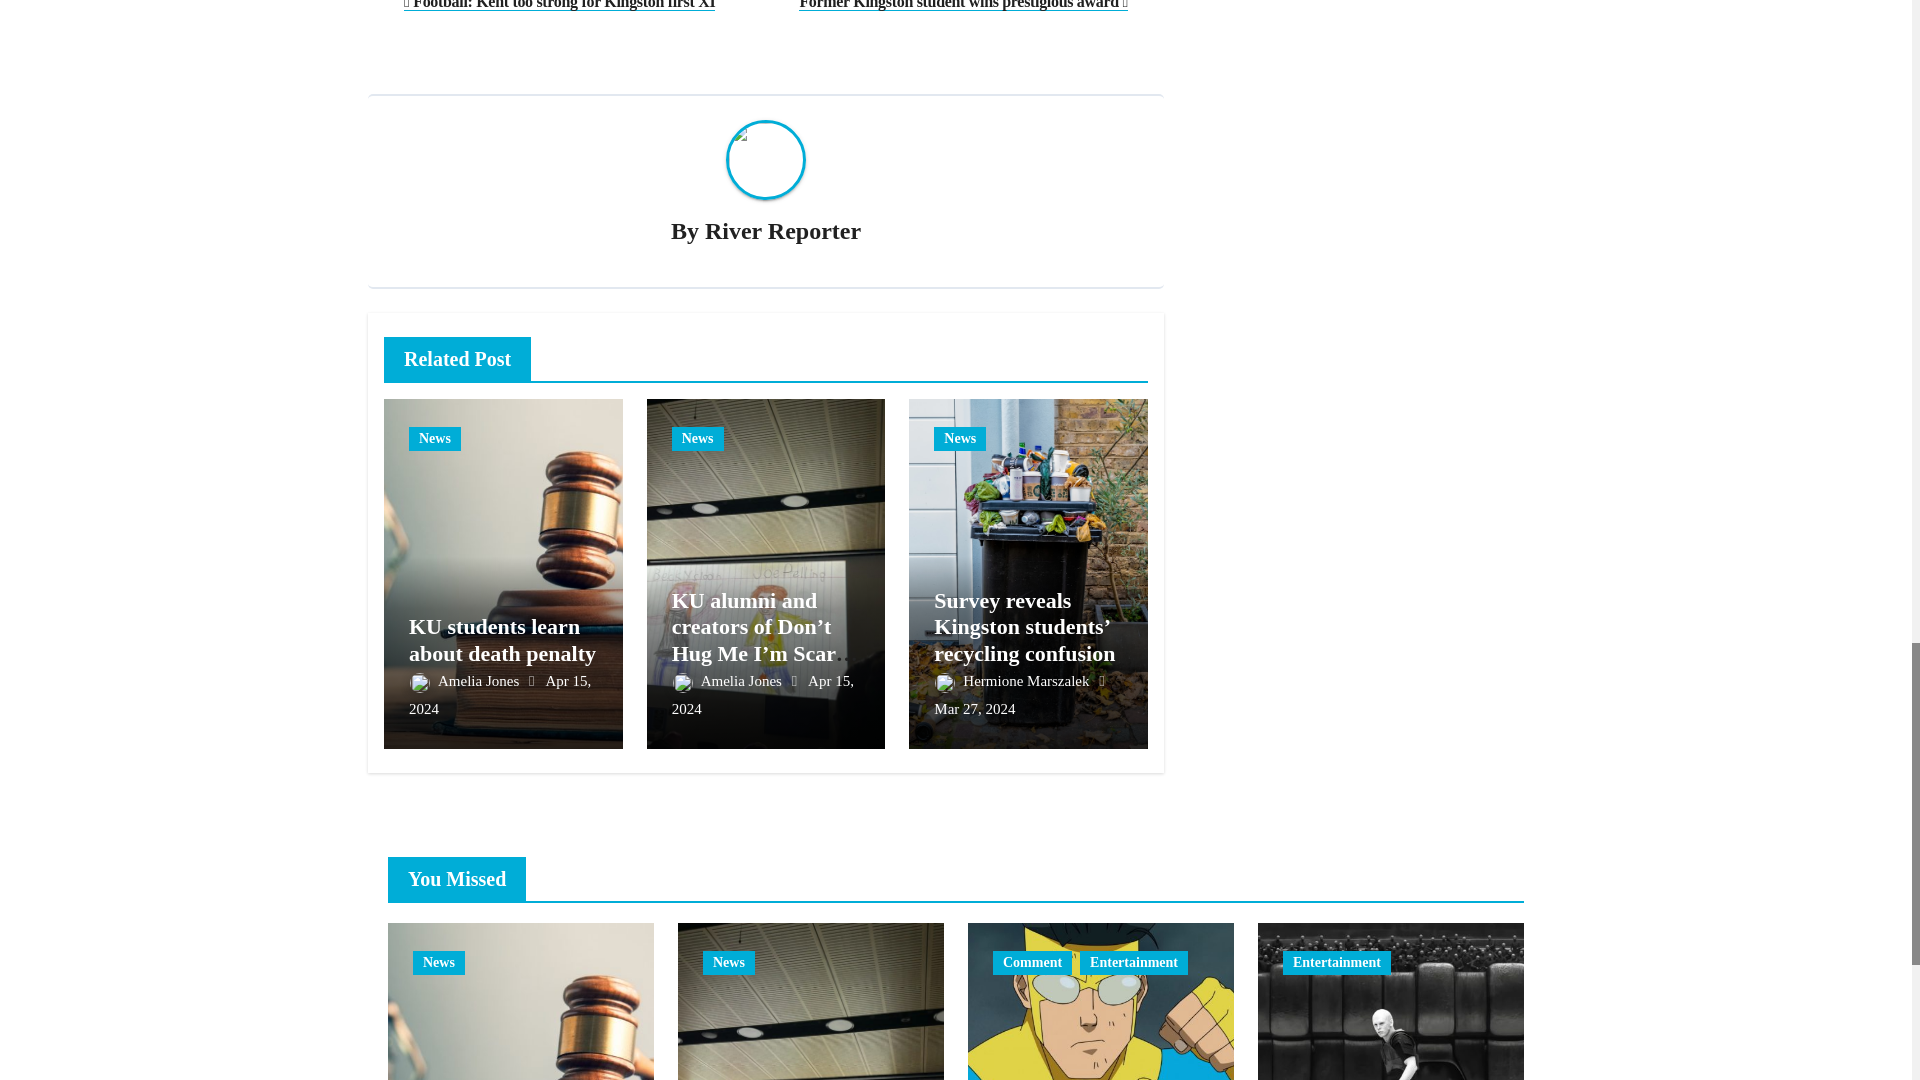  I want to click on Permalink to: KU students learn about death penalty, so click(502, 640).